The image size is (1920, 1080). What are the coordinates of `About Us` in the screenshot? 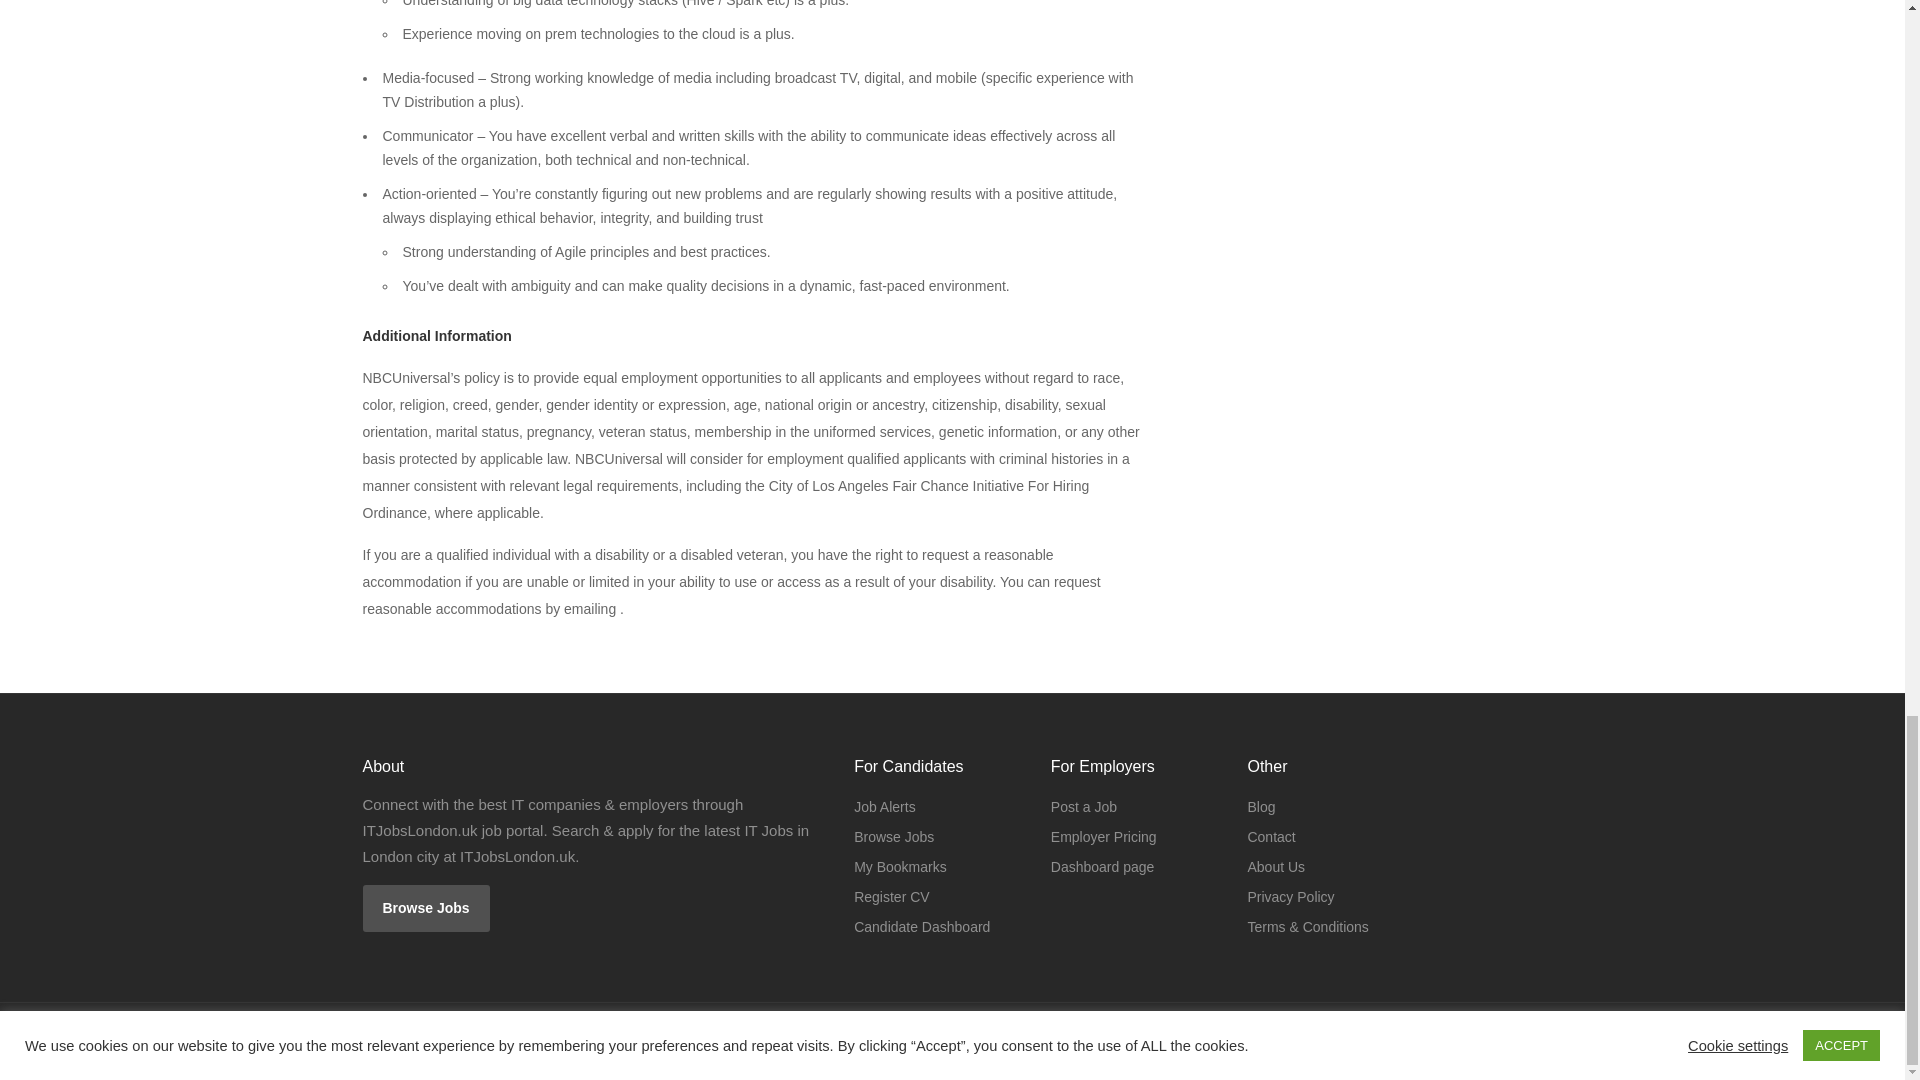 It's located at (1276, 867).